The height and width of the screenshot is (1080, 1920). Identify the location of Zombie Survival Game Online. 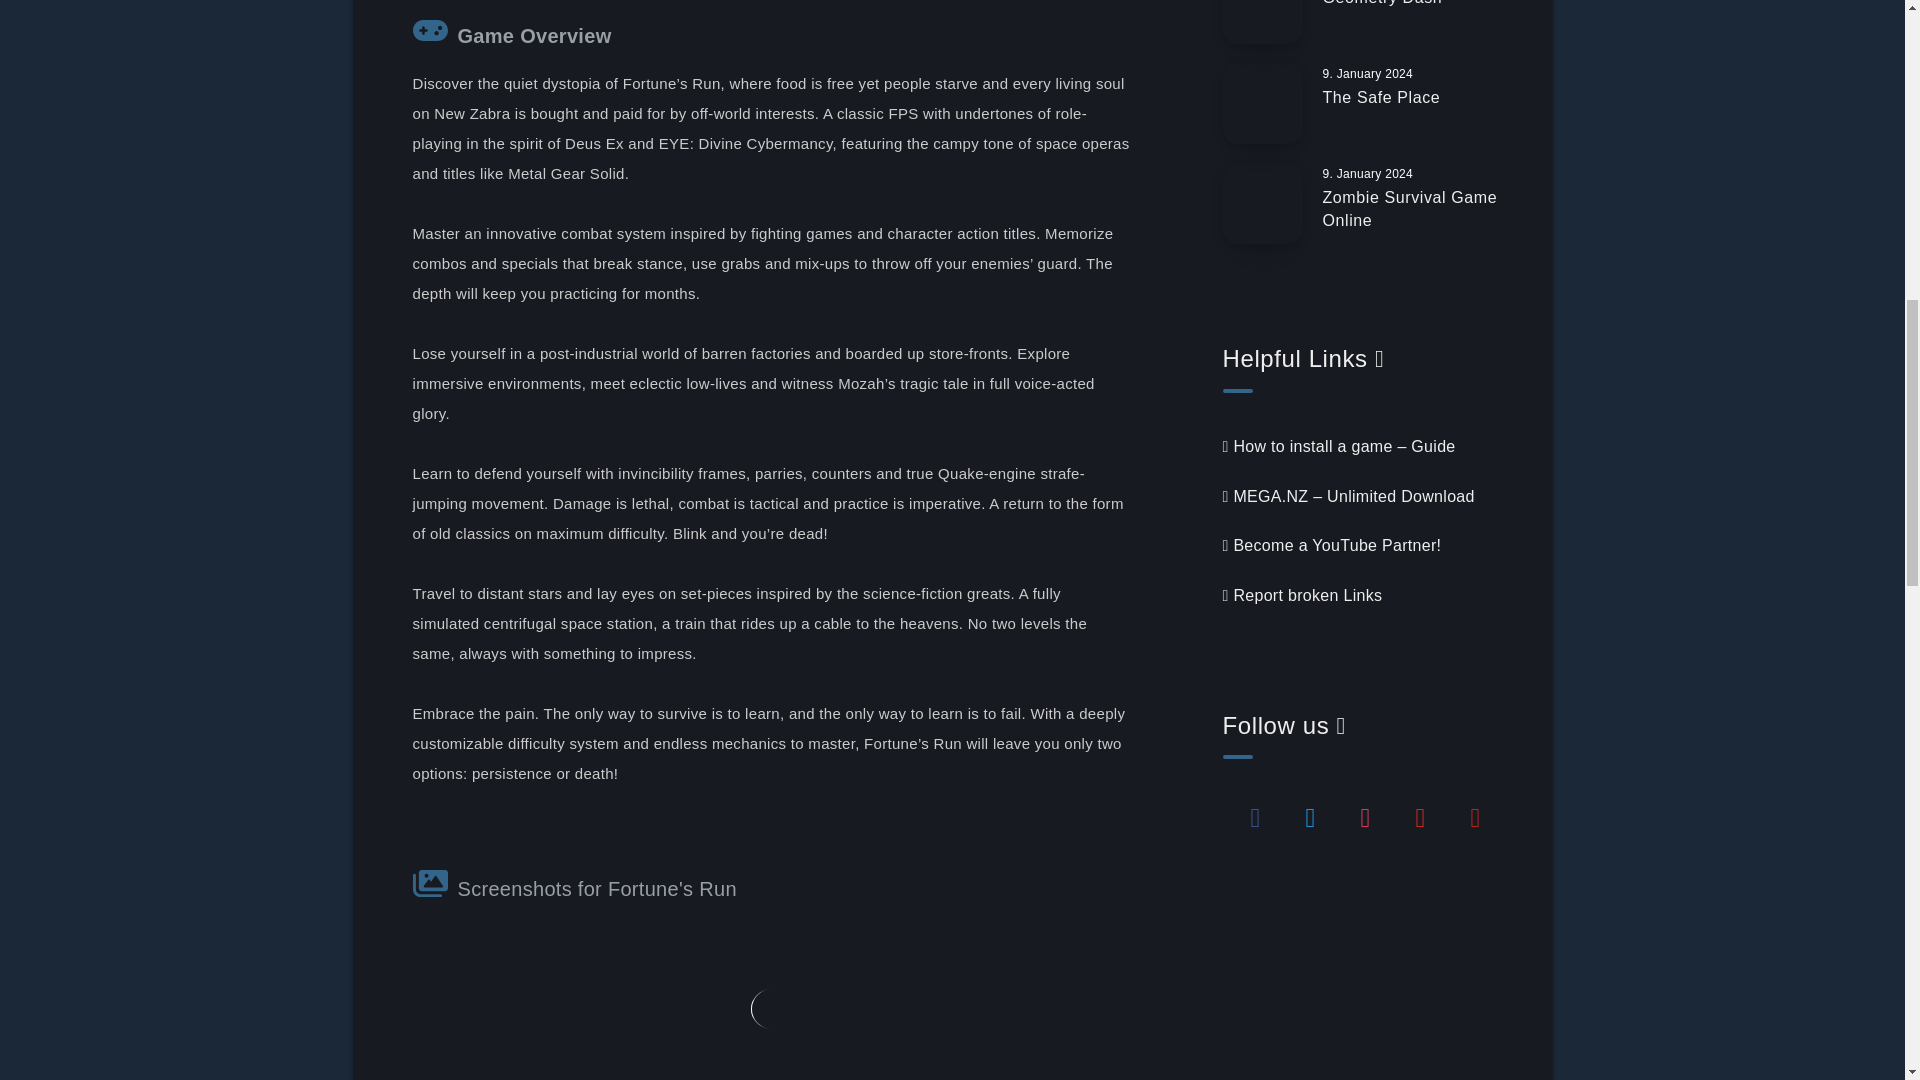
(1410, 212).